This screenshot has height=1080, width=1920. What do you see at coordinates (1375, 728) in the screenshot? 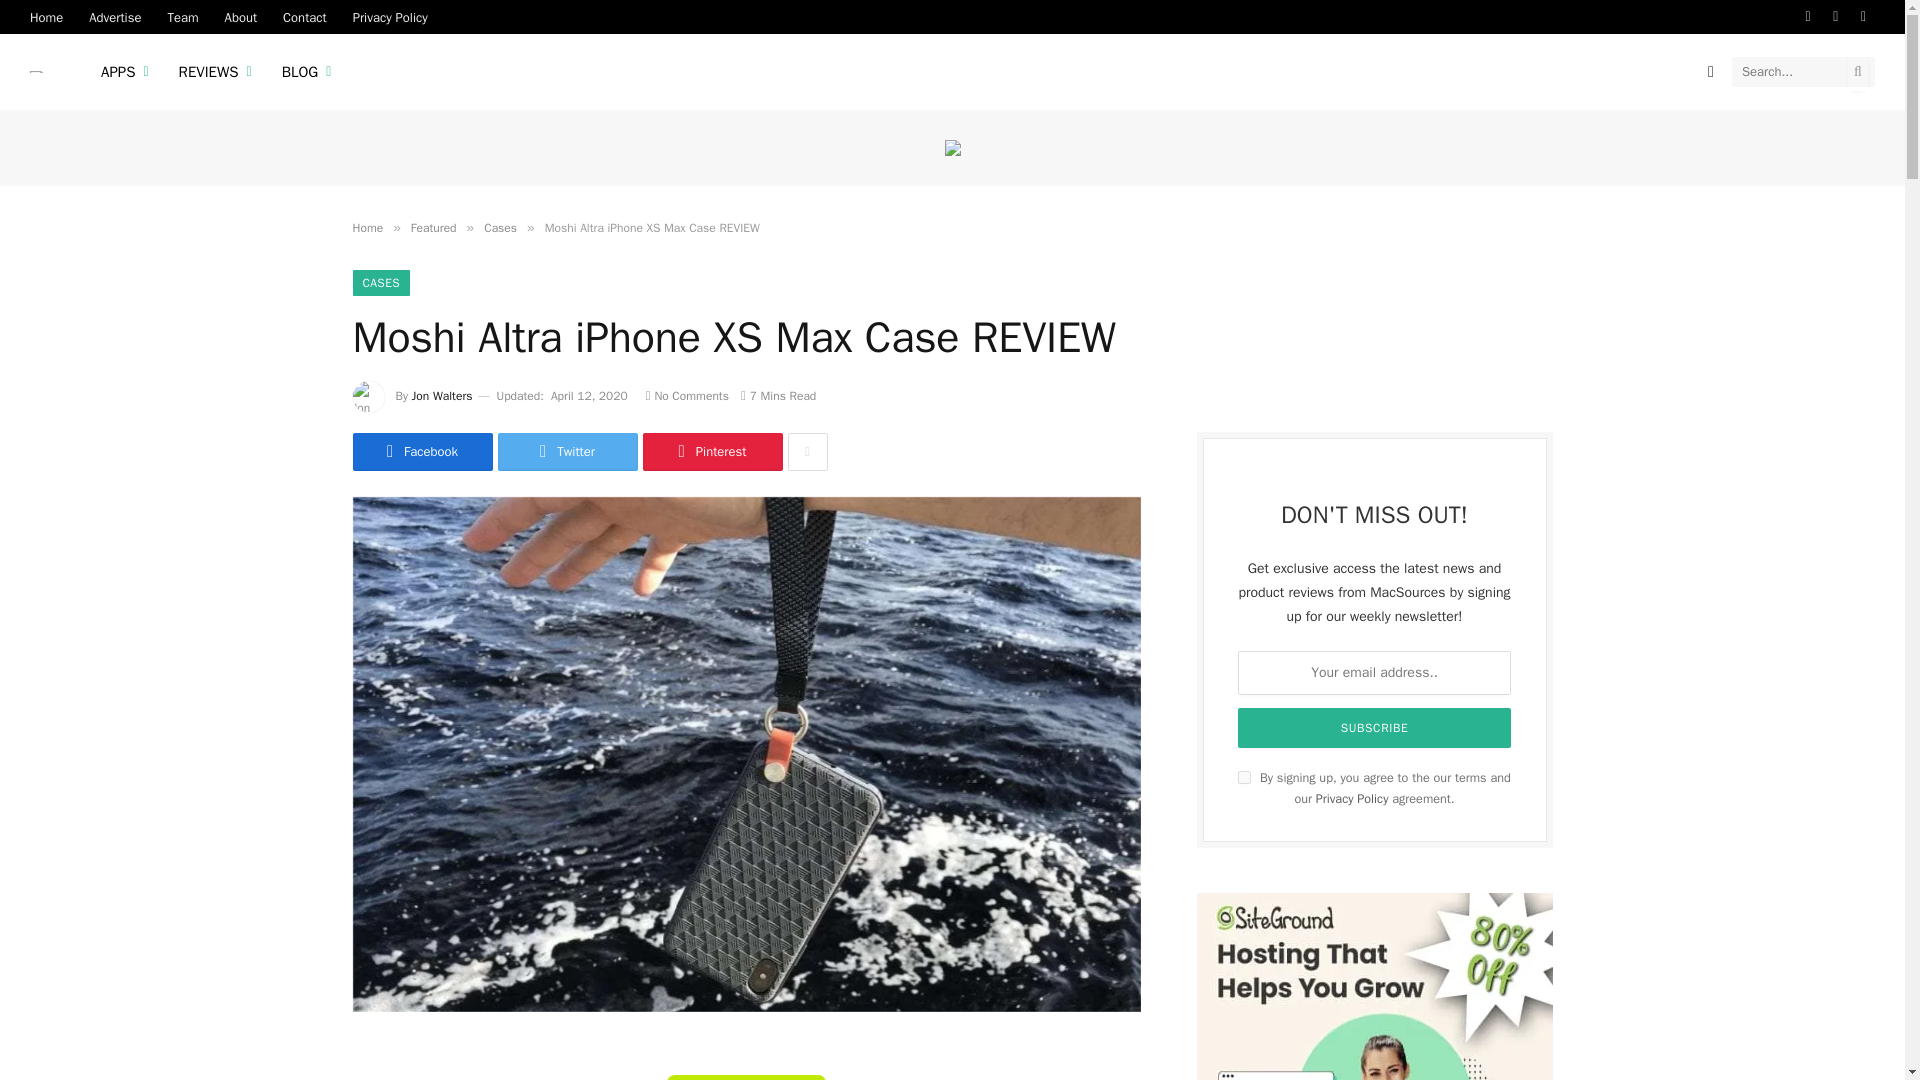
I see `Subscribe` at bounding box center [1375, 728].